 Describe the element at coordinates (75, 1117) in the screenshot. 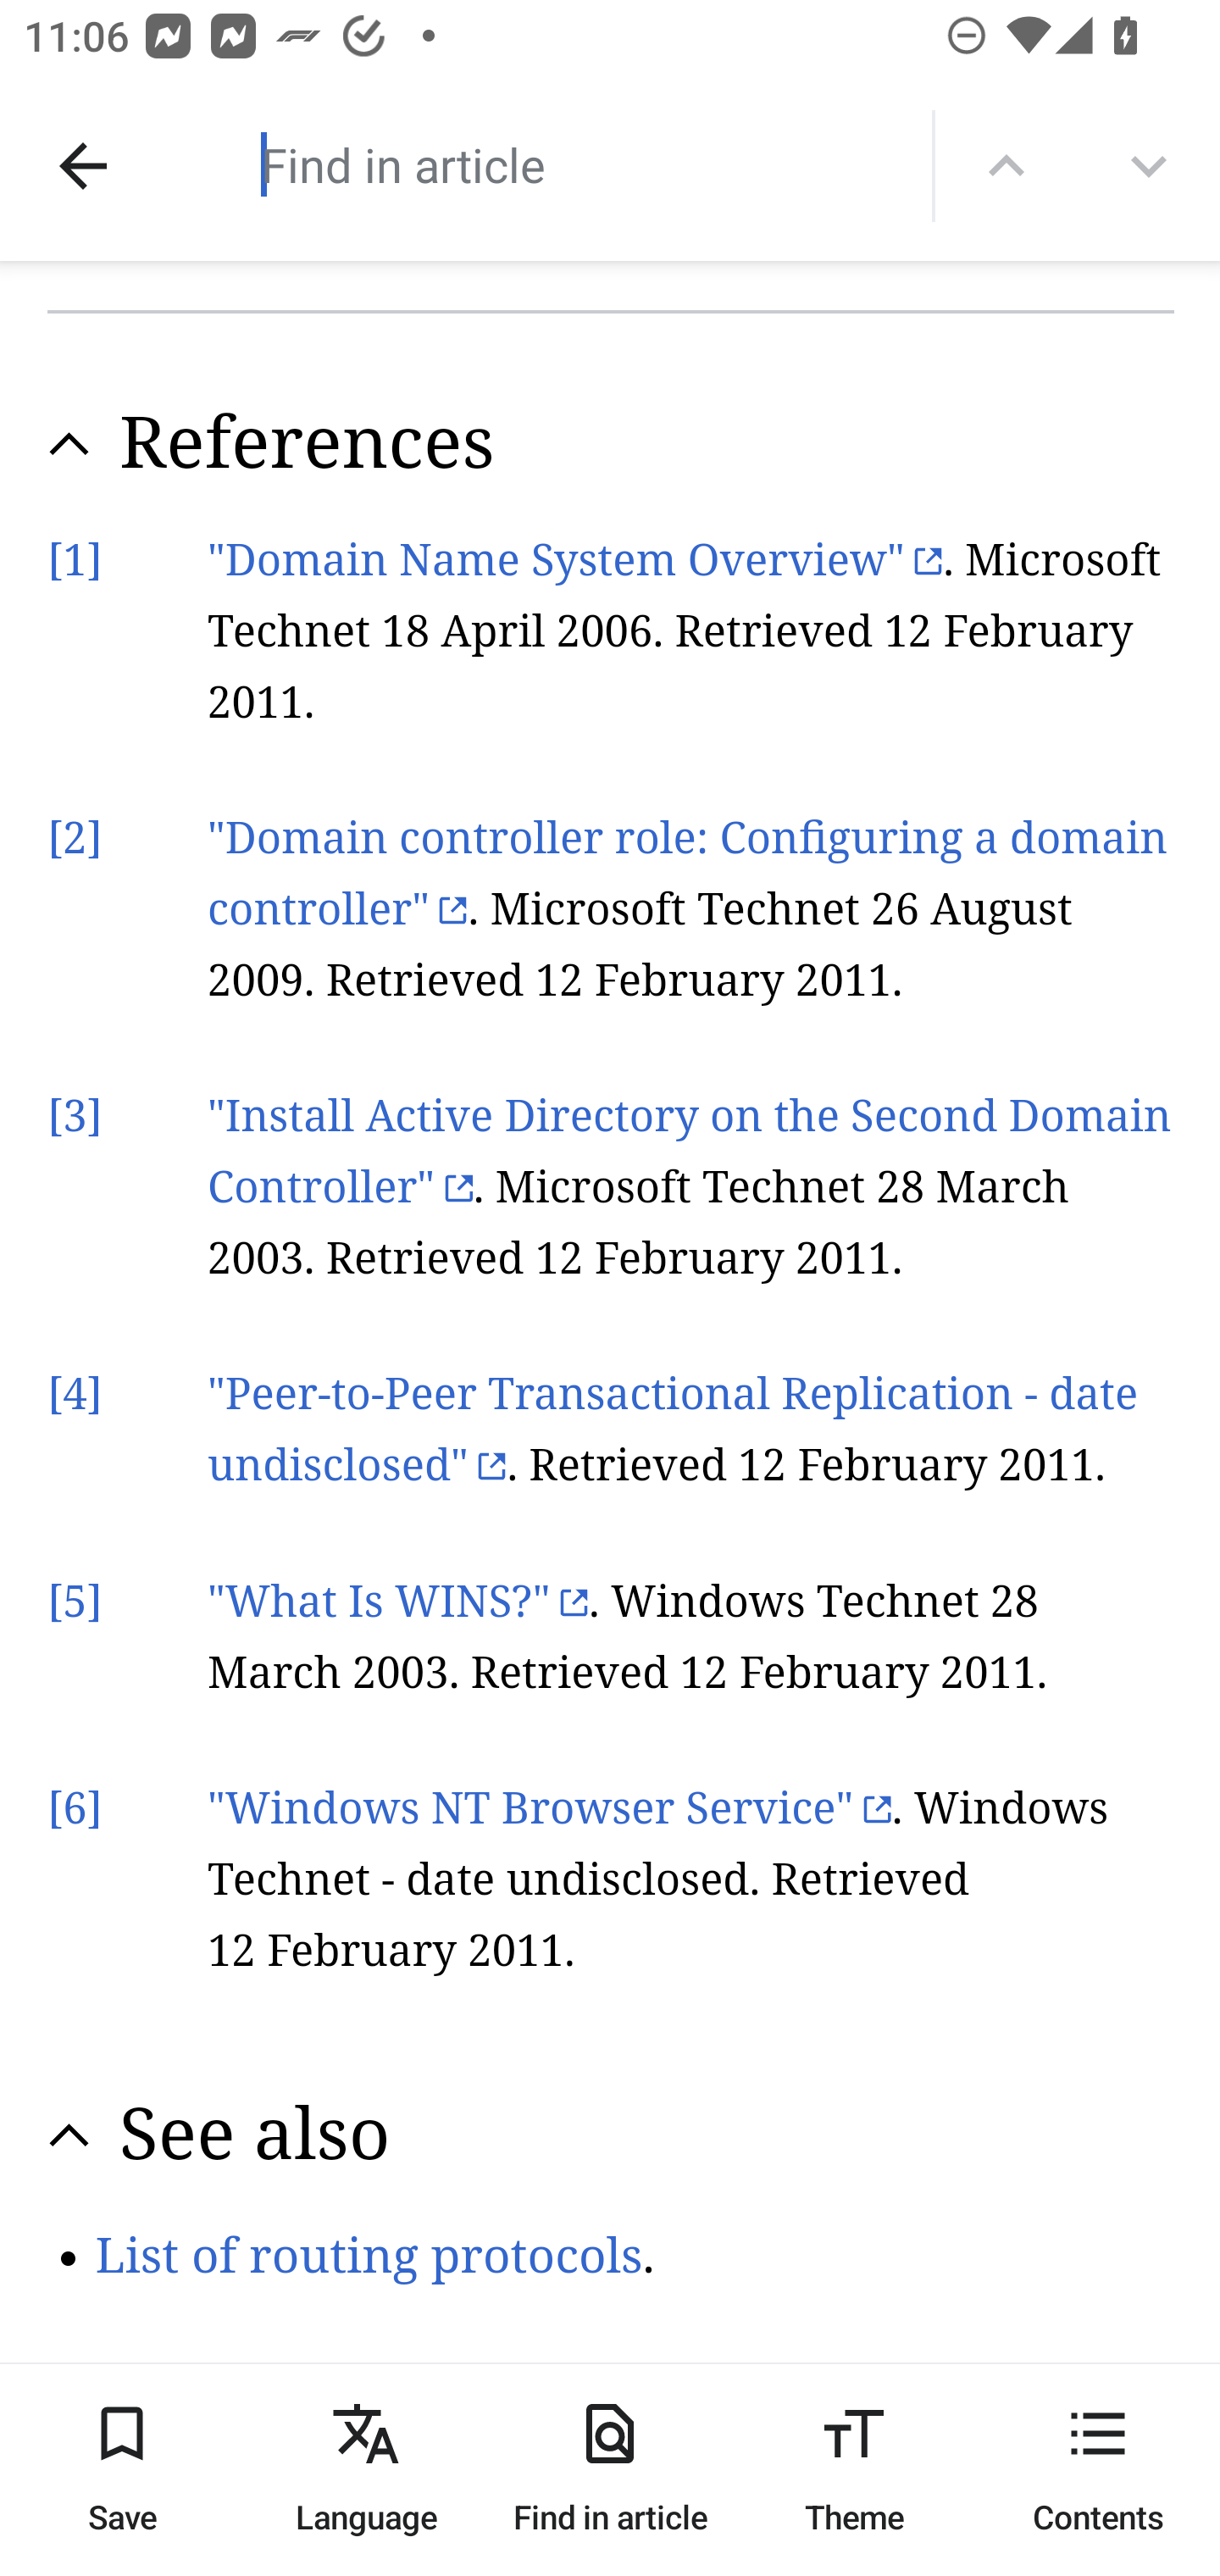

I see `[3]` at that location.